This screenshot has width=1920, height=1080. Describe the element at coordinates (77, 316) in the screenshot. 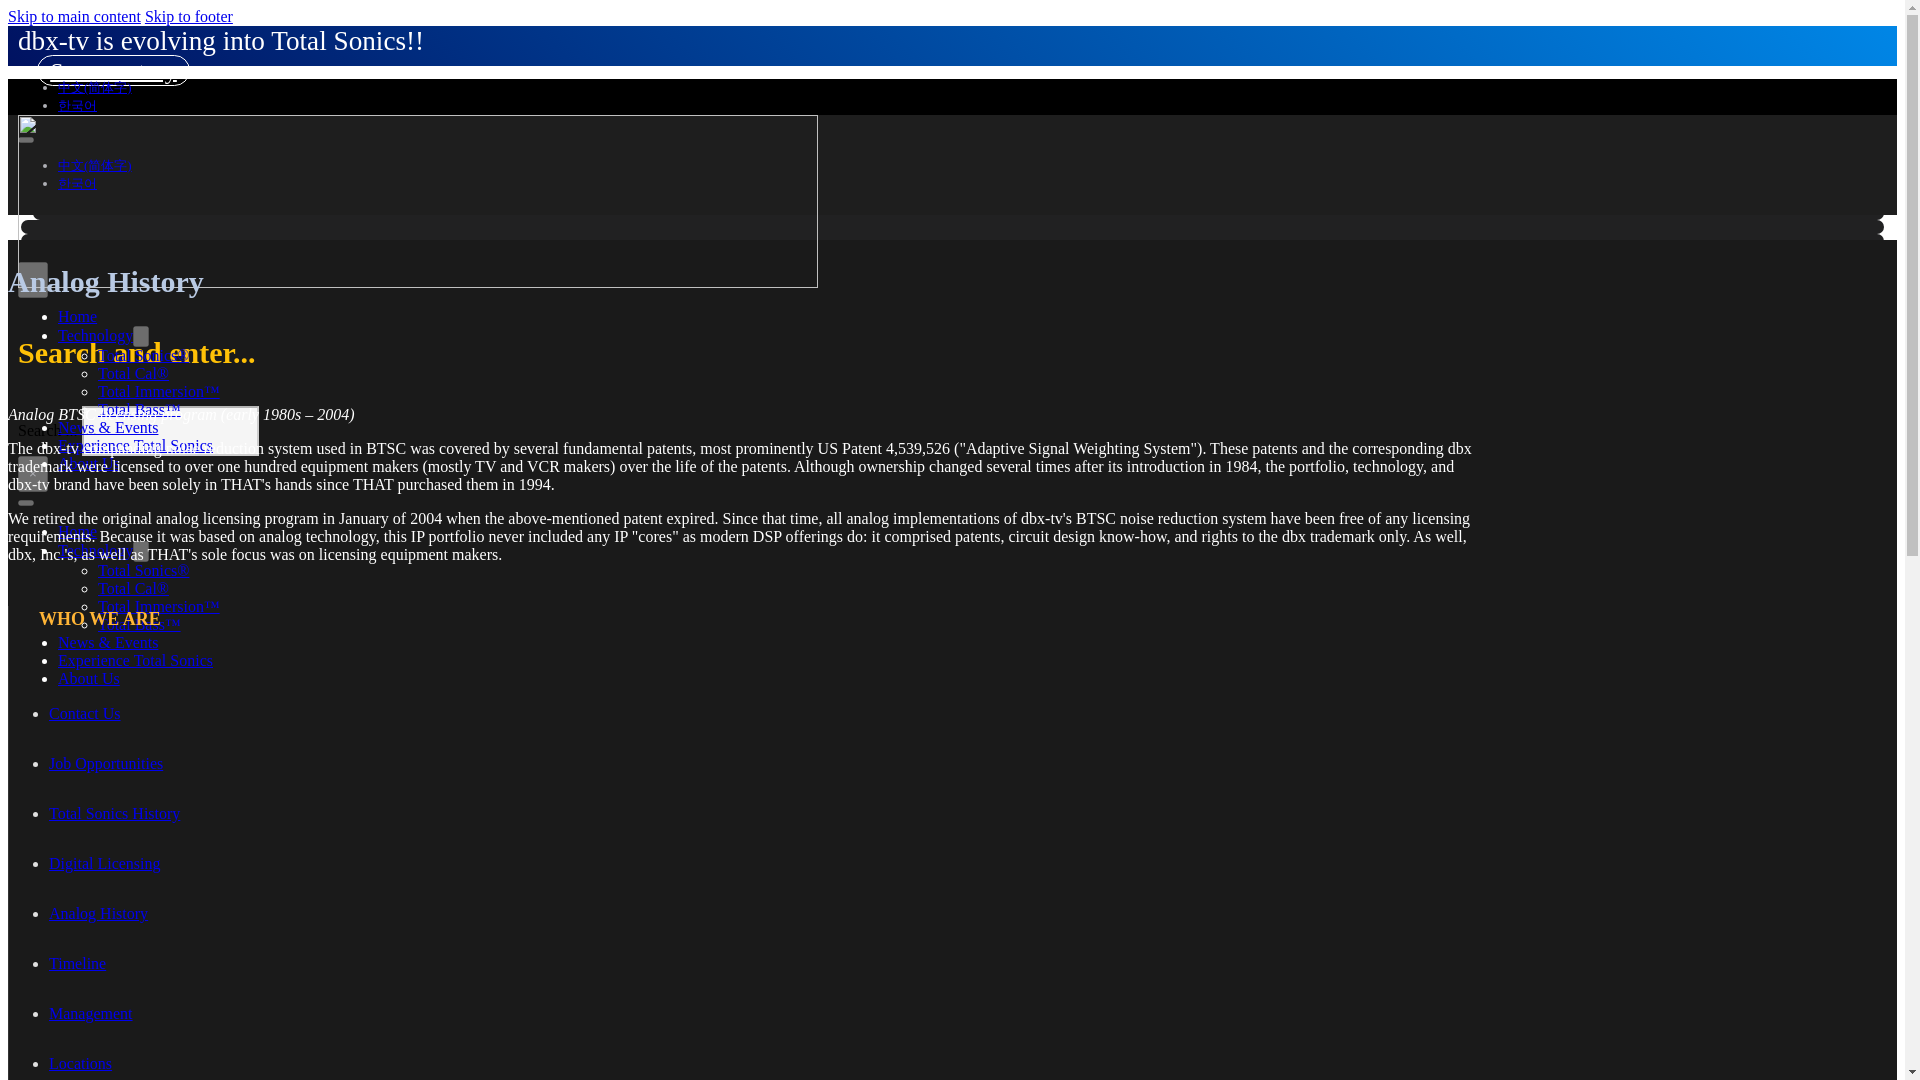

I see `Home` at that location.